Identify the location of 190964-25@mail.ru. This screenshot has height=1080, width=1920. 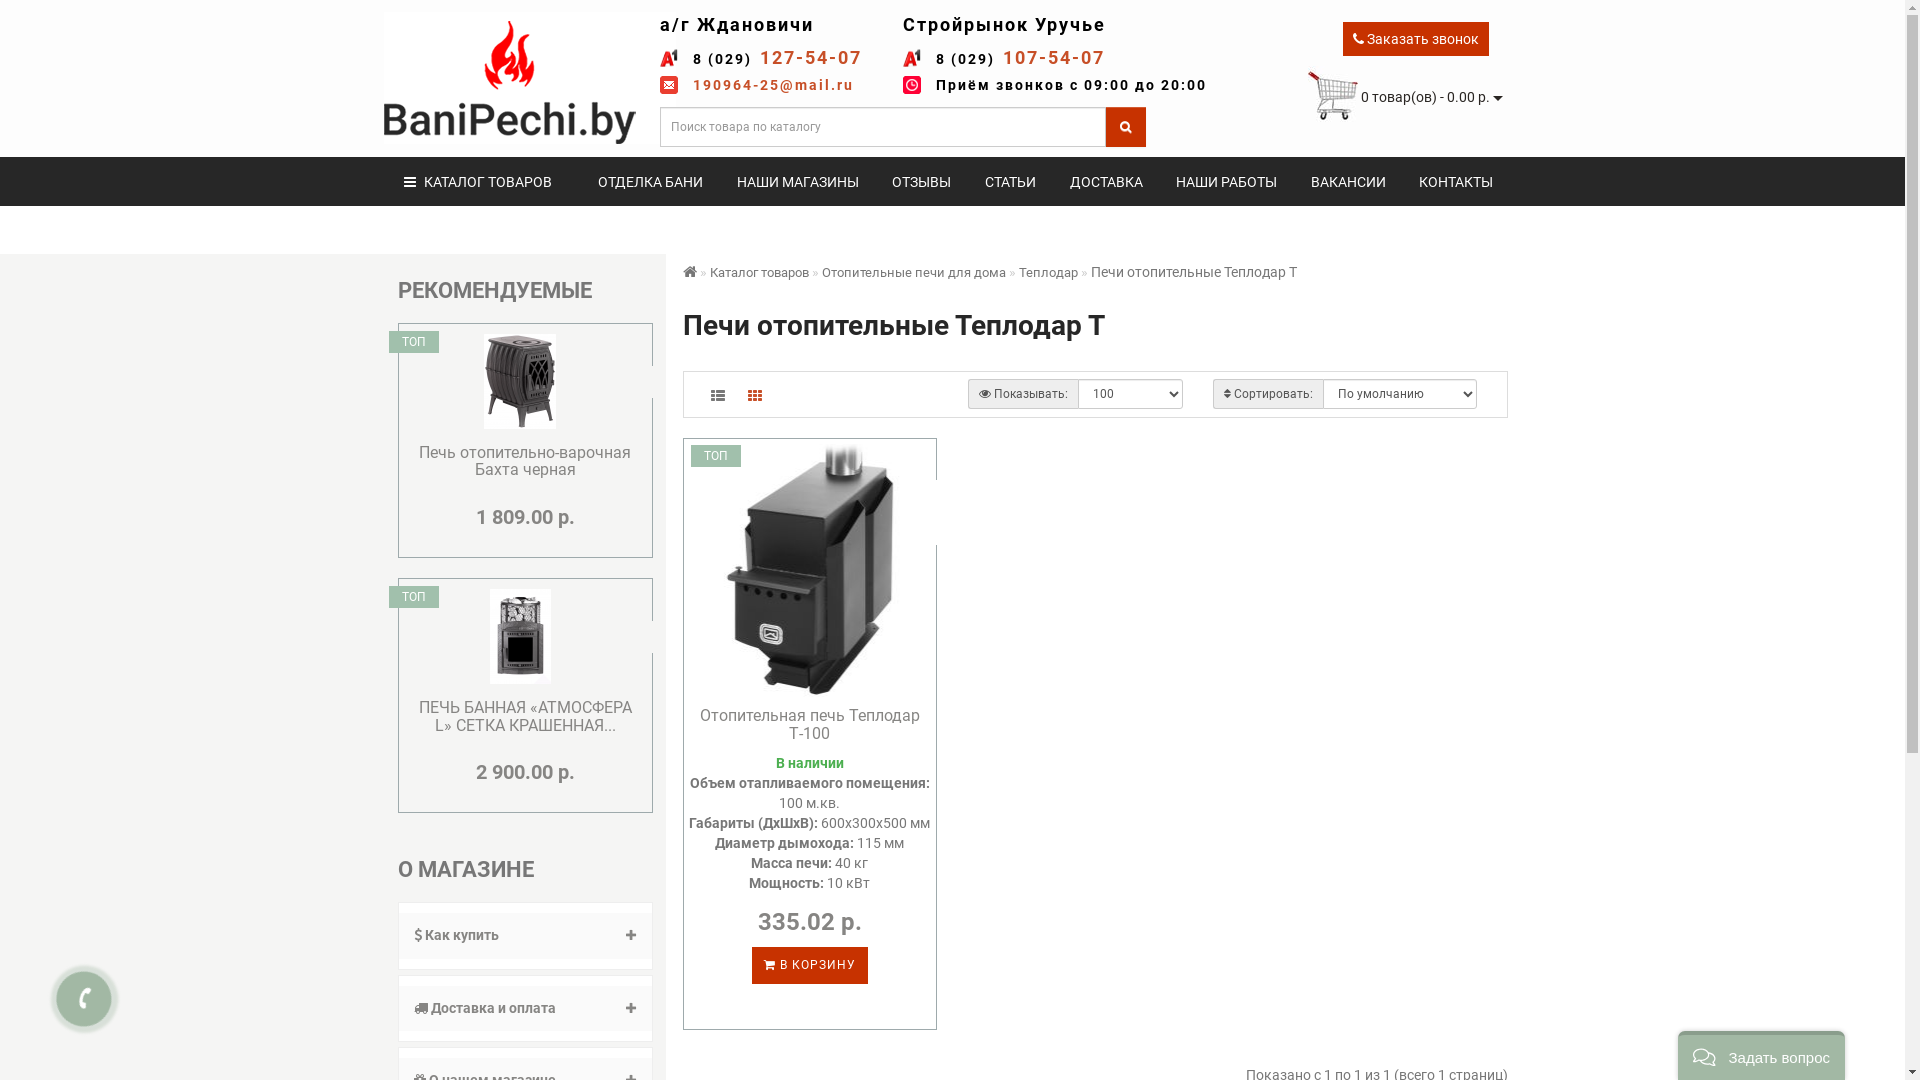
(774, 85).